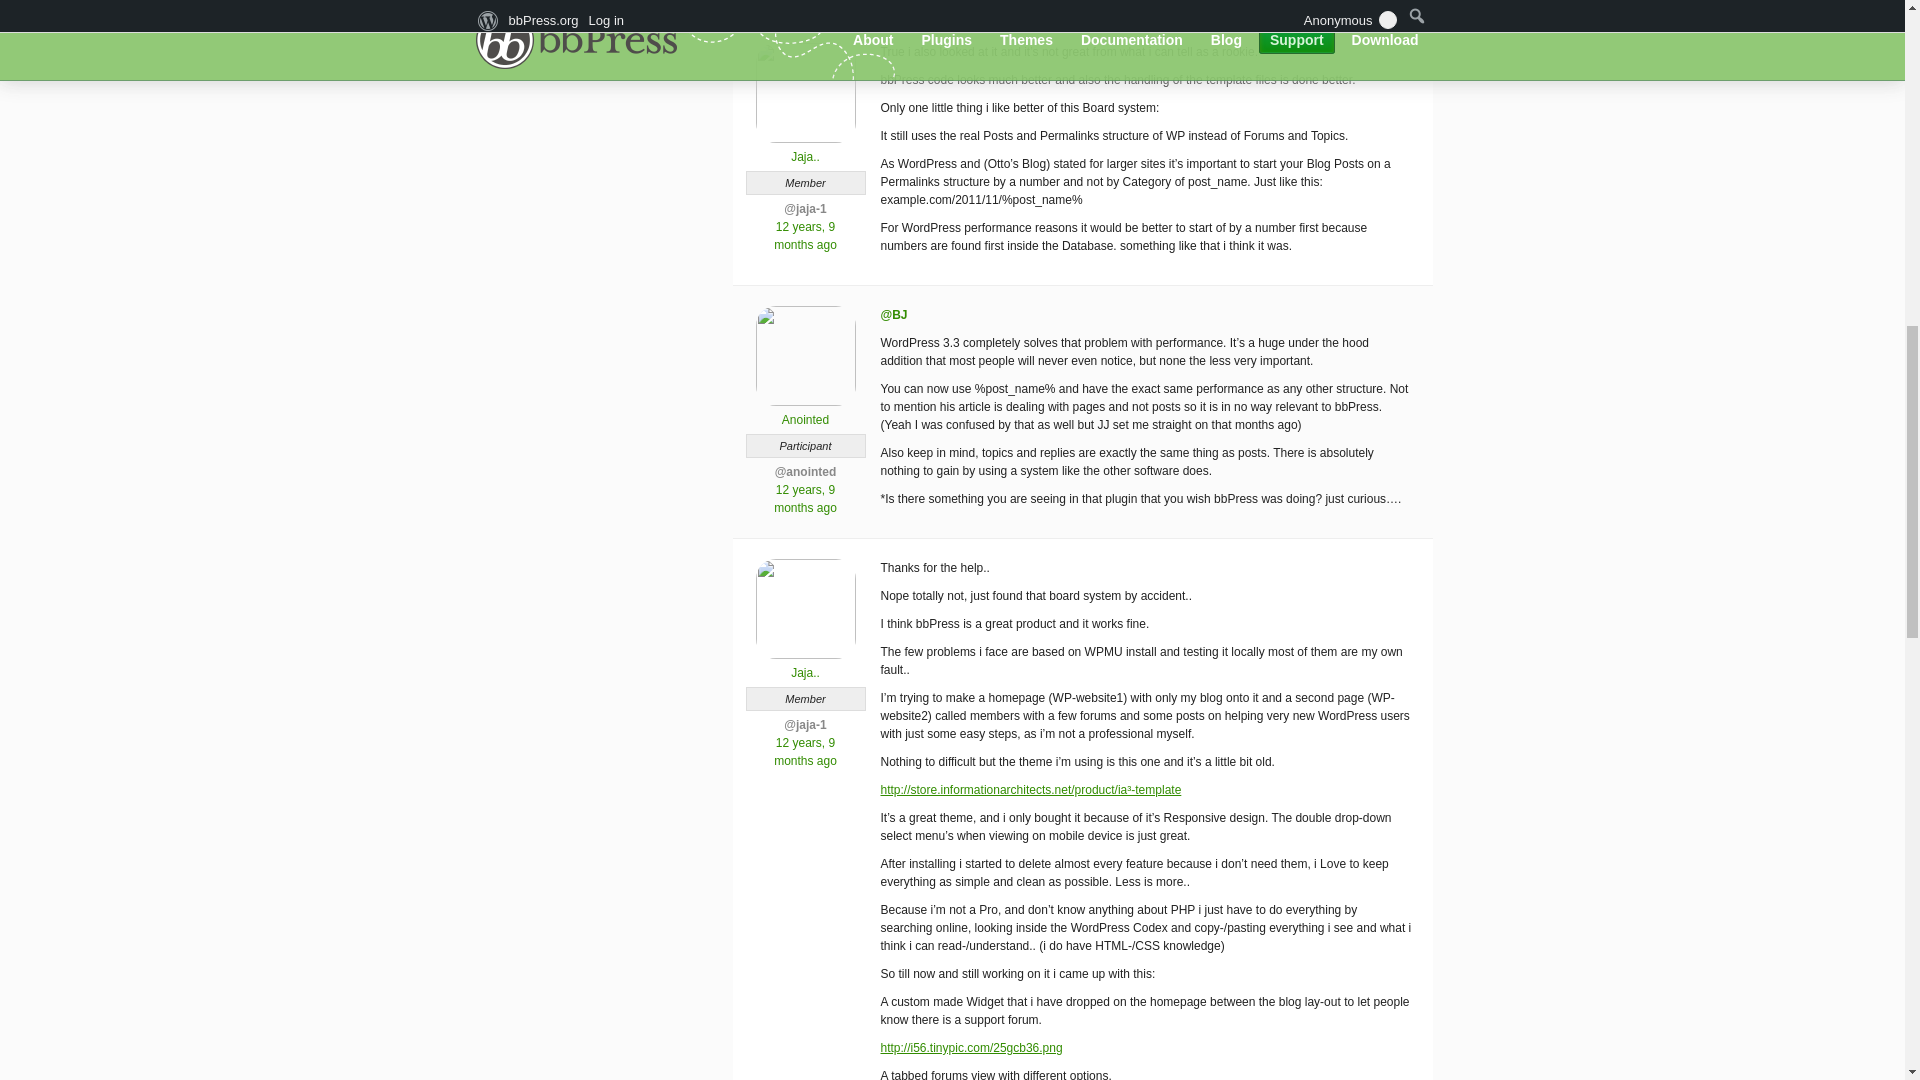 Image resolution: width=1920 pixels, height=1080 pixels. Describe the element at coordinates (804, 664) in the screenshot. I see `Jaja..` at that location.